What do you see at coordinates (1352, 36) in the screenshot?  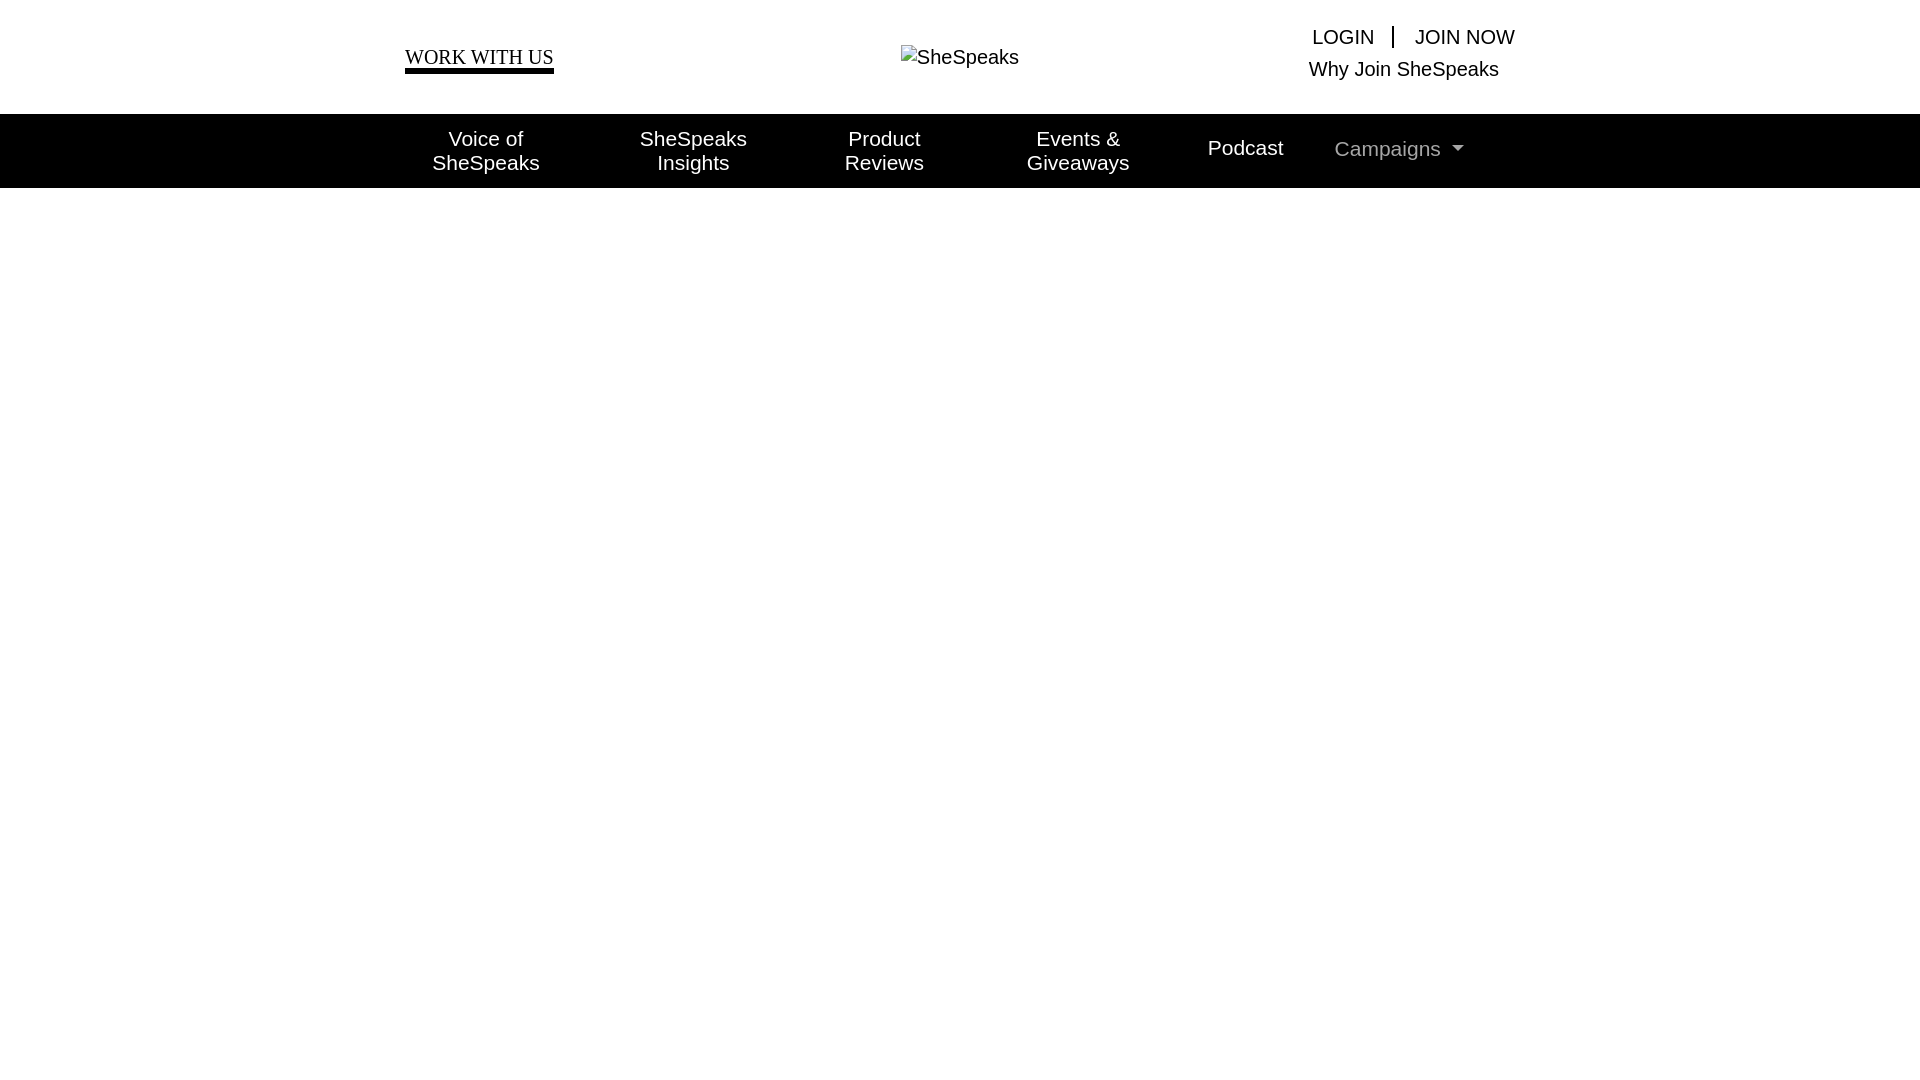 I see `Login` at bounding box center [1352, 36].